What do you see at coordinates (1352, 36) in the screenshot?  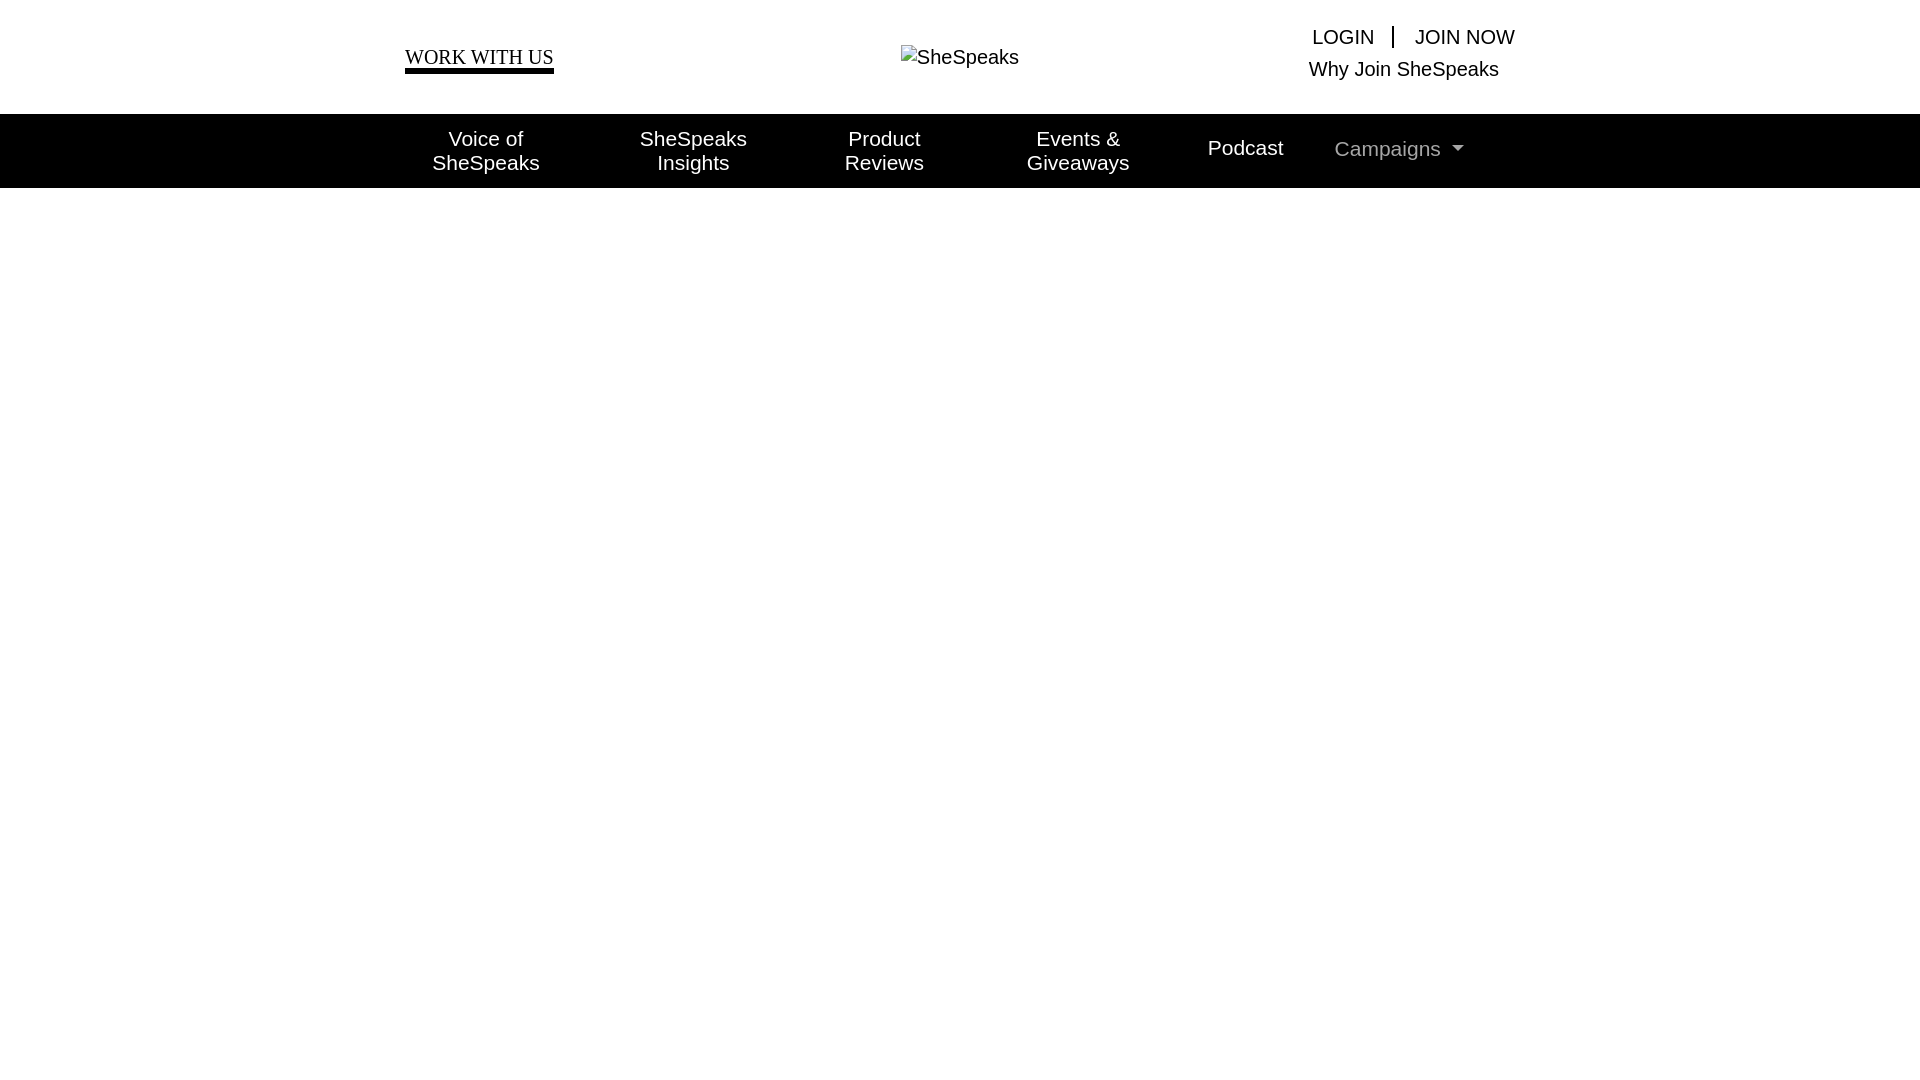 I see `Login` at bounding box center [1352, 36].